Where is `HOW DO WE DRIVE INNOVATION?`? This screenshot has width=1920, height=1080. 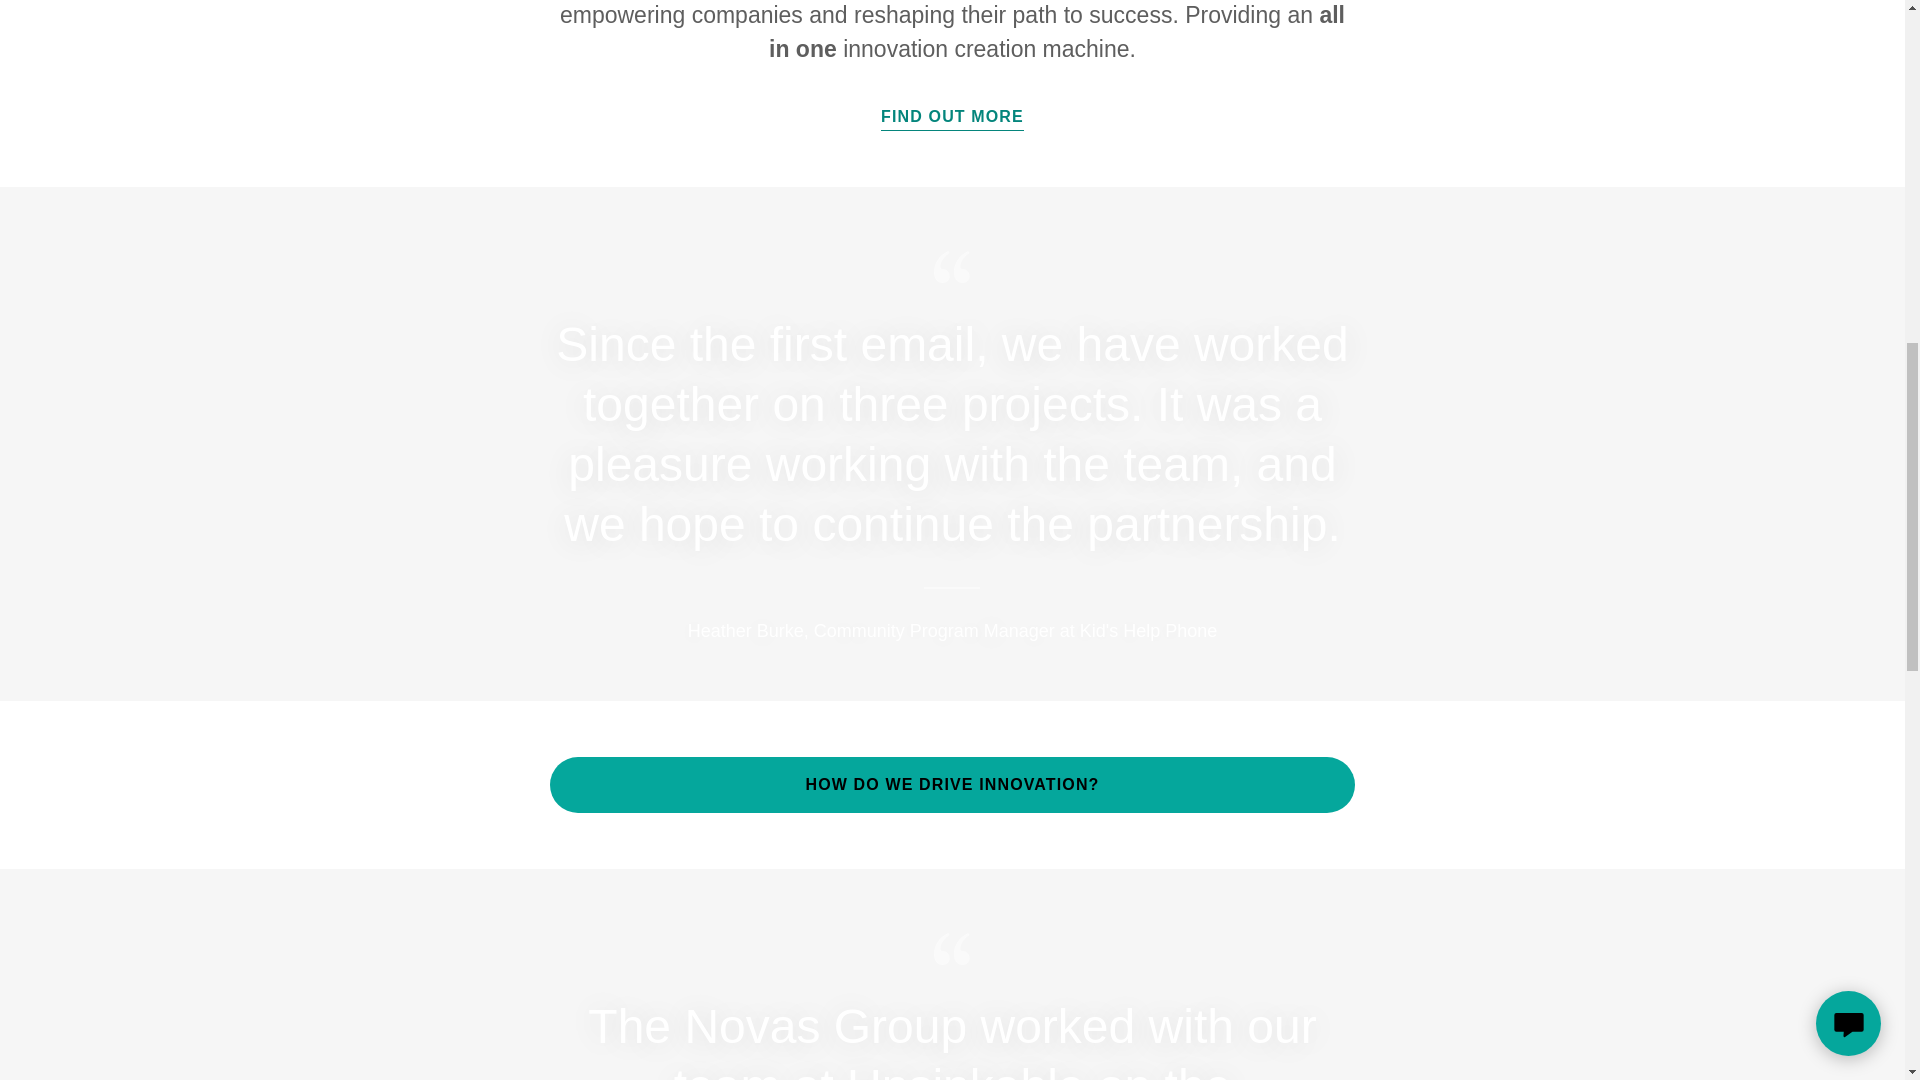
HOW DO WE DRIVE INNOVATION? is located at coordinates (952, 784).